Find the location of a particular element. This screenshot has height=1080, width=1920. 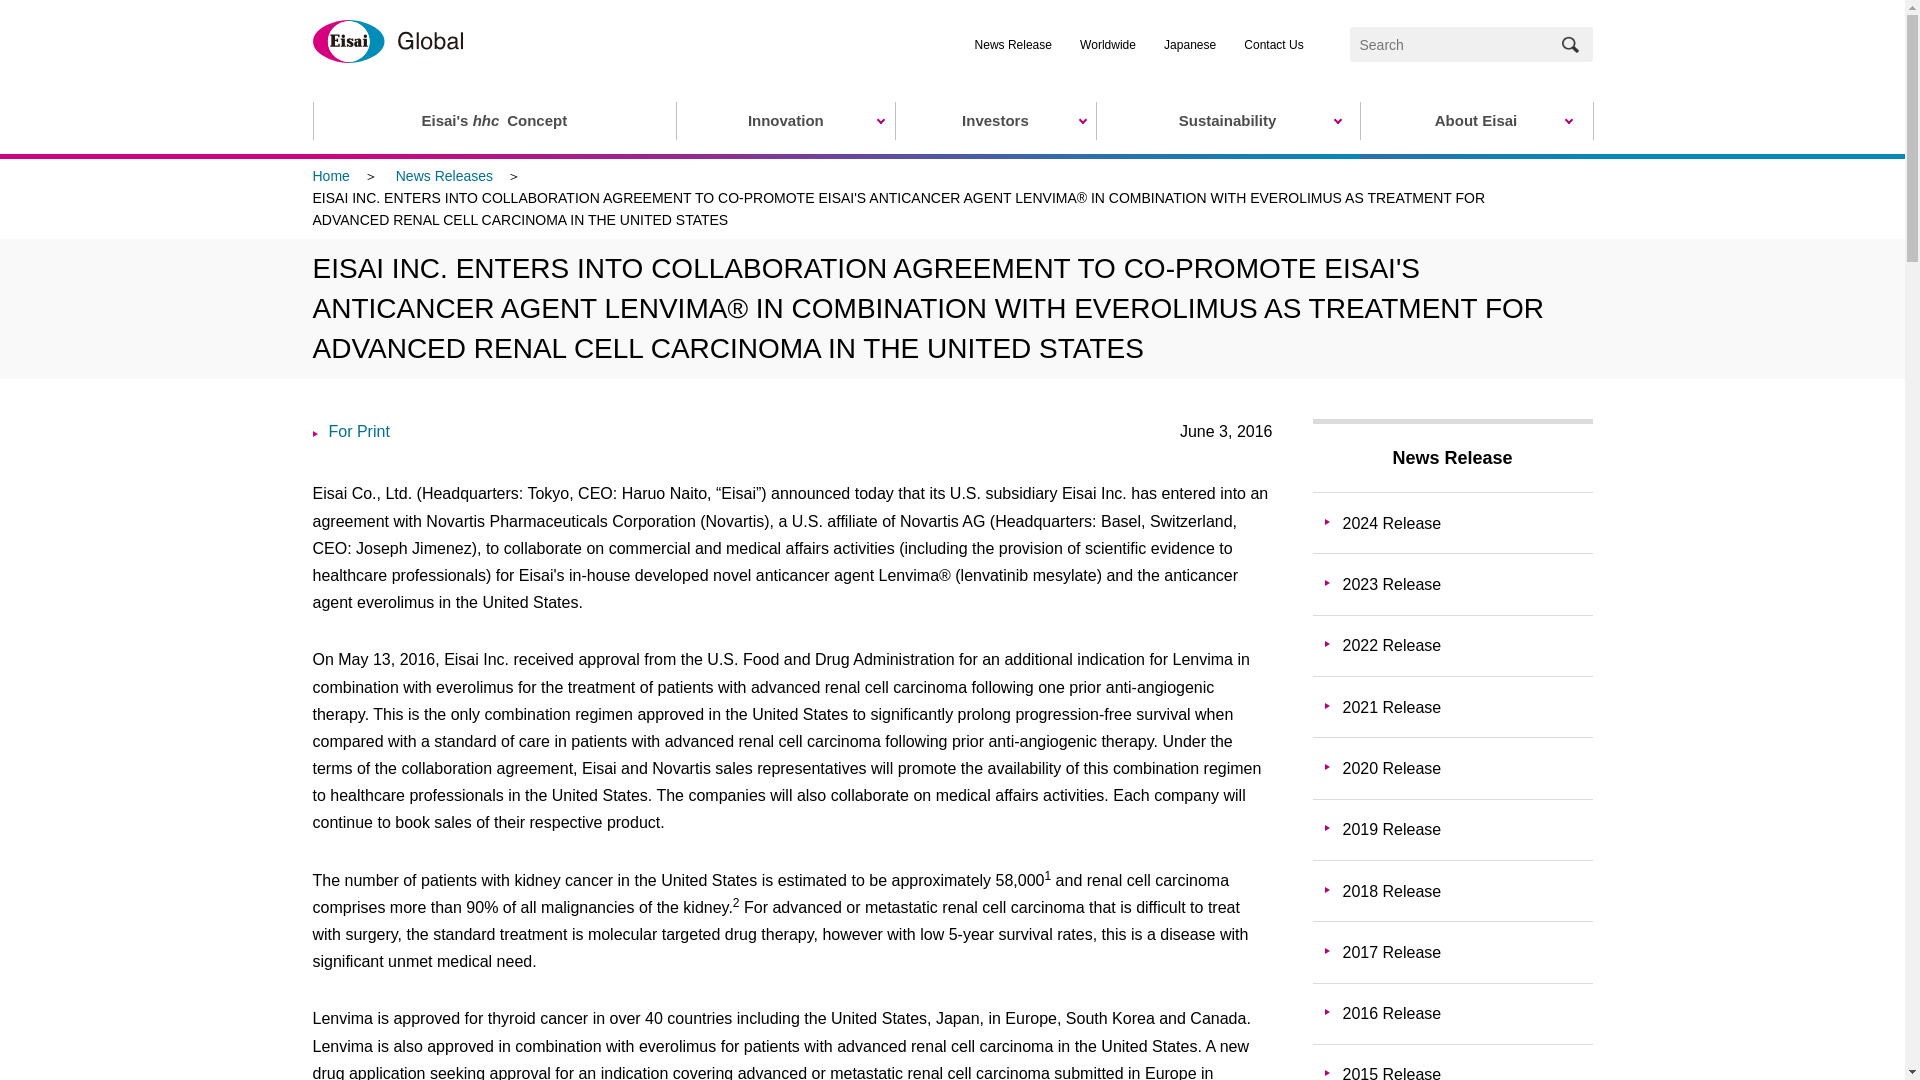

human health care is located at coordinates (486, 120).